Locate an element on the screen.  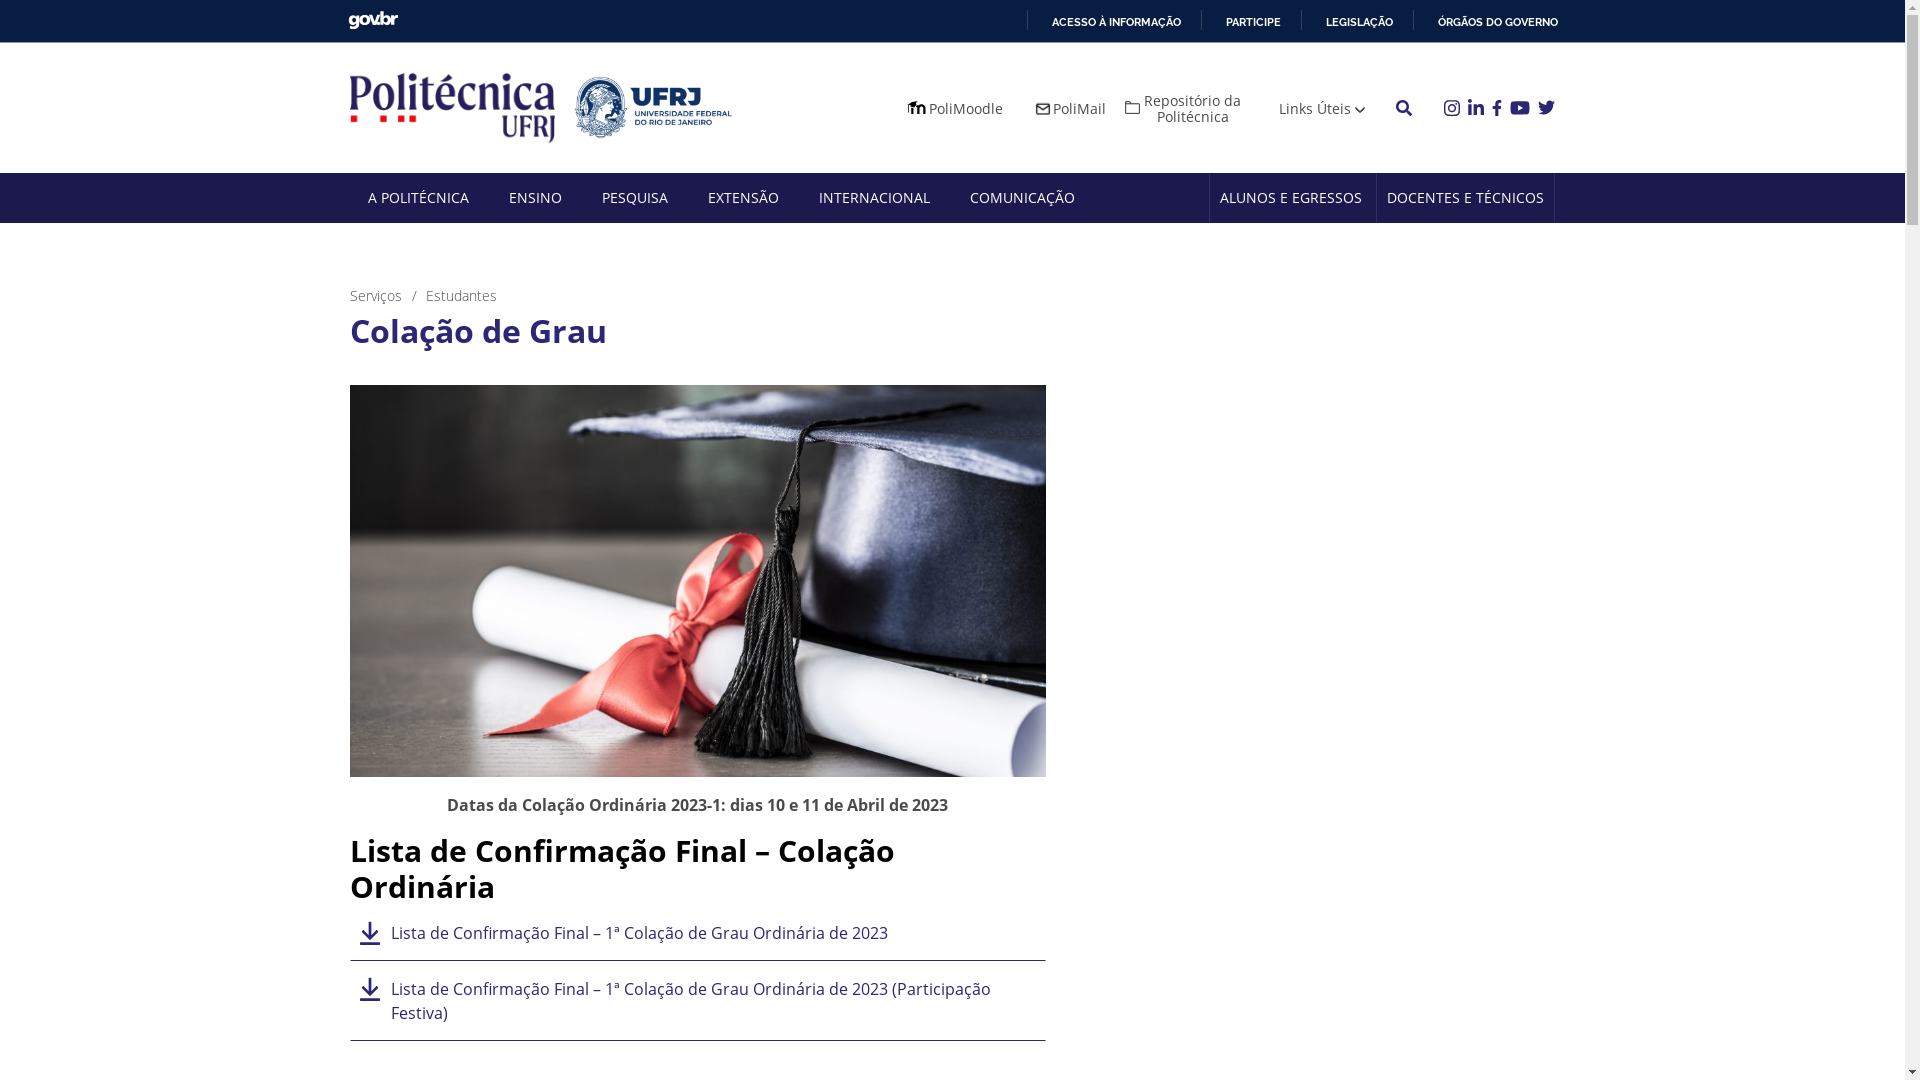
ALUNOS E EGRESSOS is located at coordinates (1291, 198).